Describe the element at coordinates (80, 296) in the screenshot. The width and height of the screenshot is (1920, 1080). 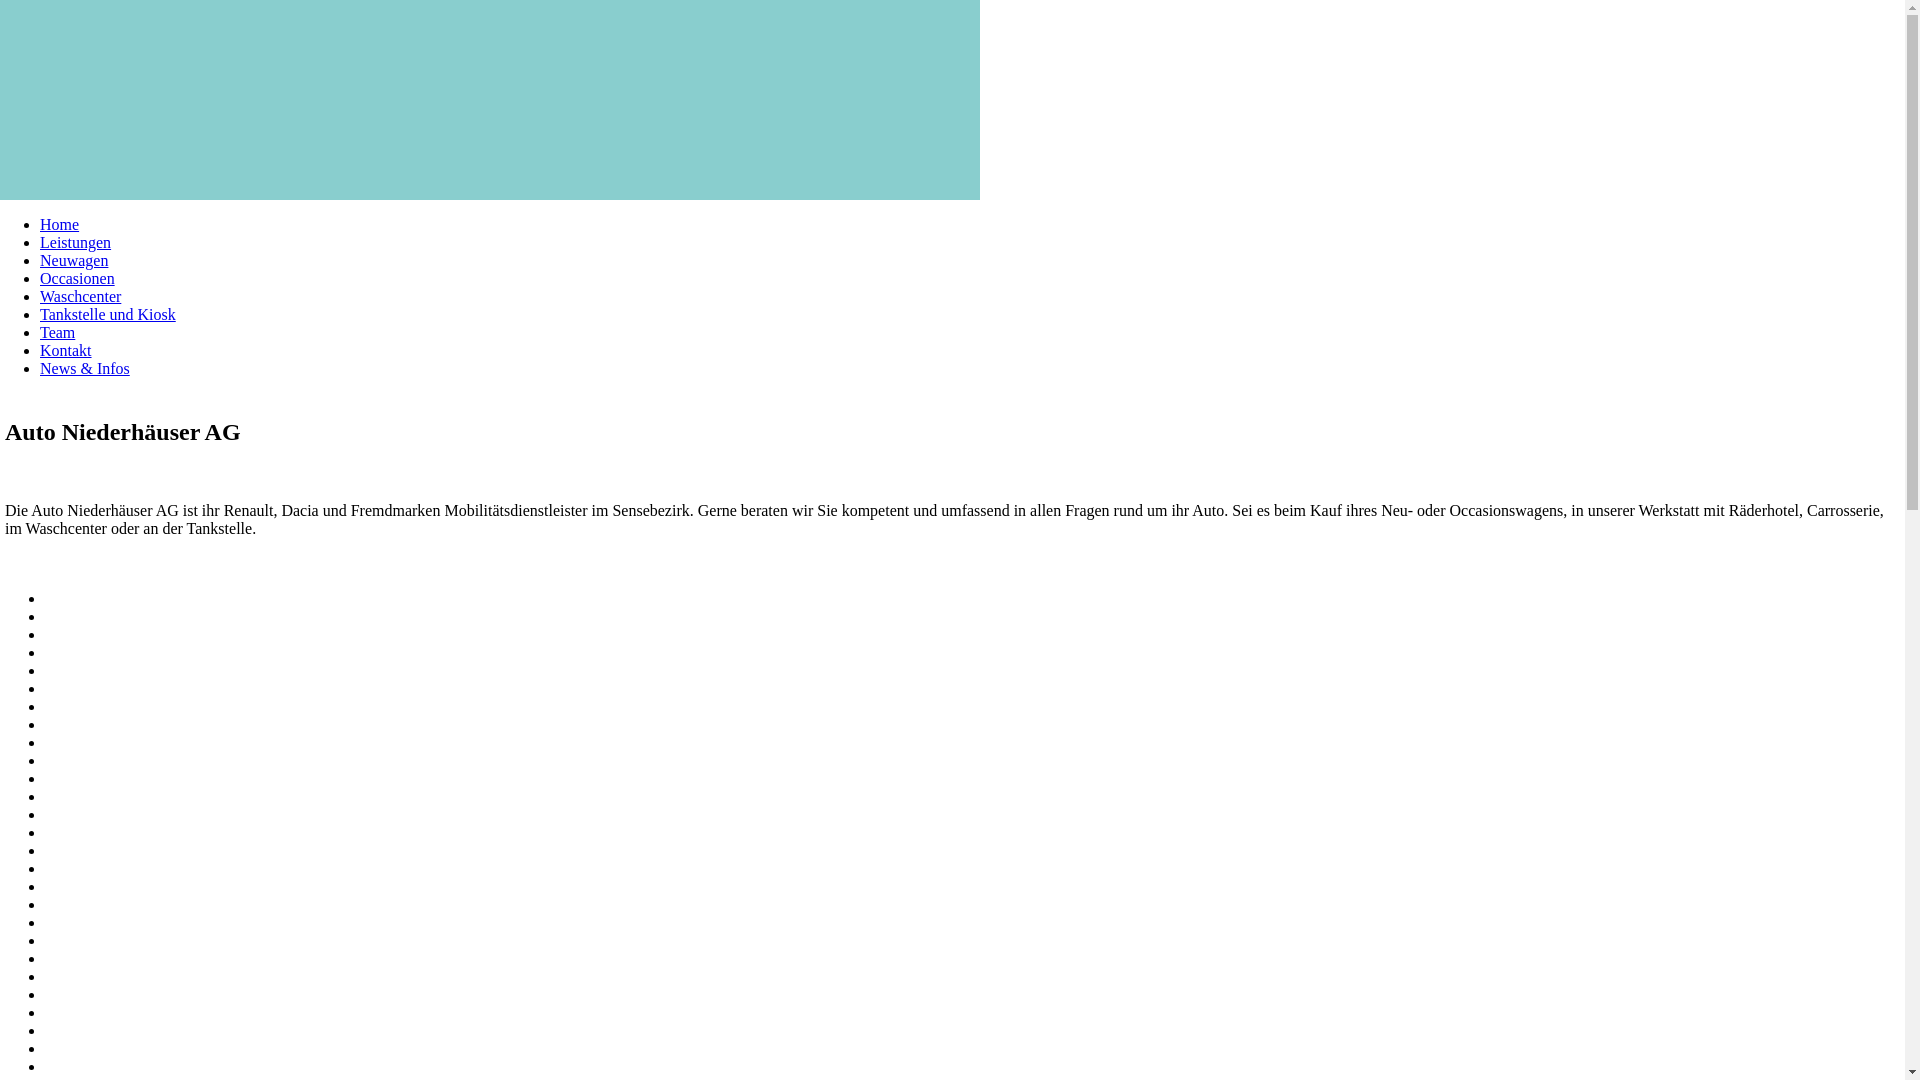
I see `Waschcenter` at that location.